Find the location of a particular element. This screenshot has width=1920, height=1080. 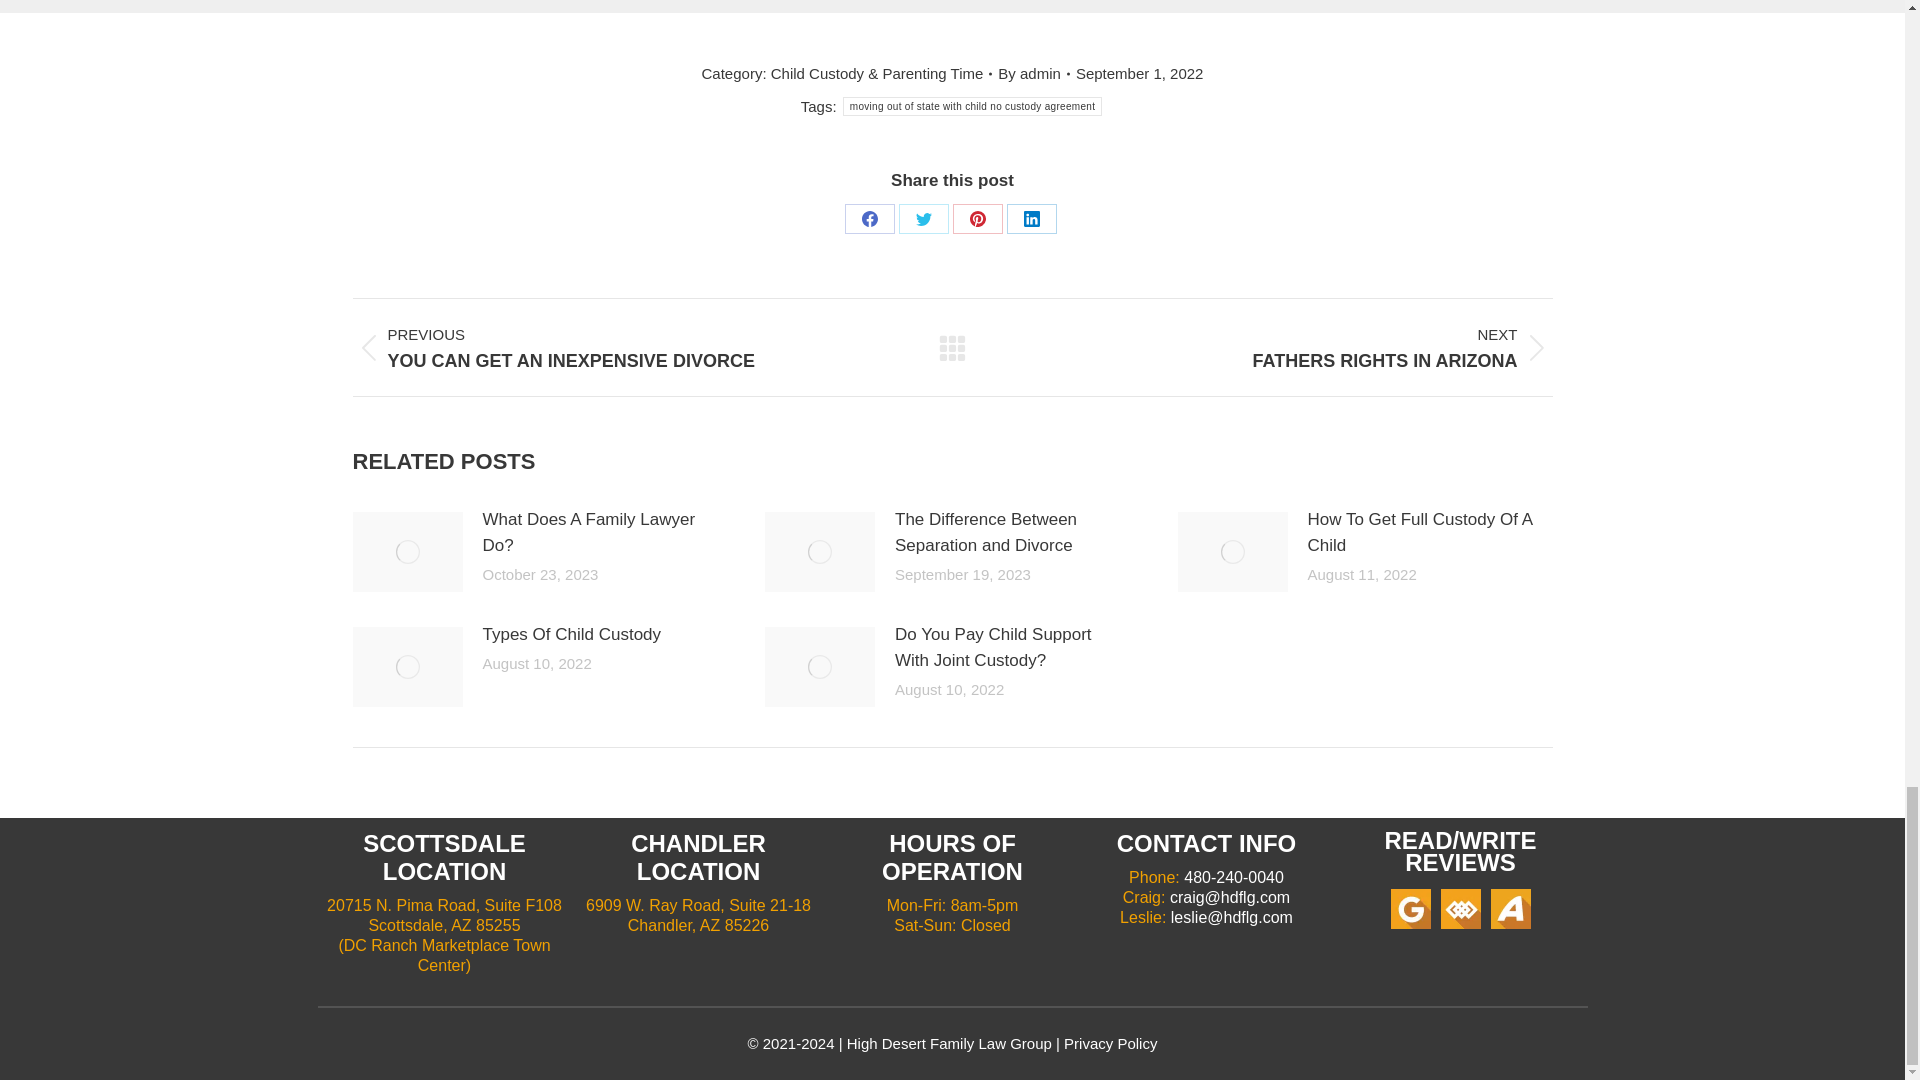

Pinterest is located at coordinates (977, 219).